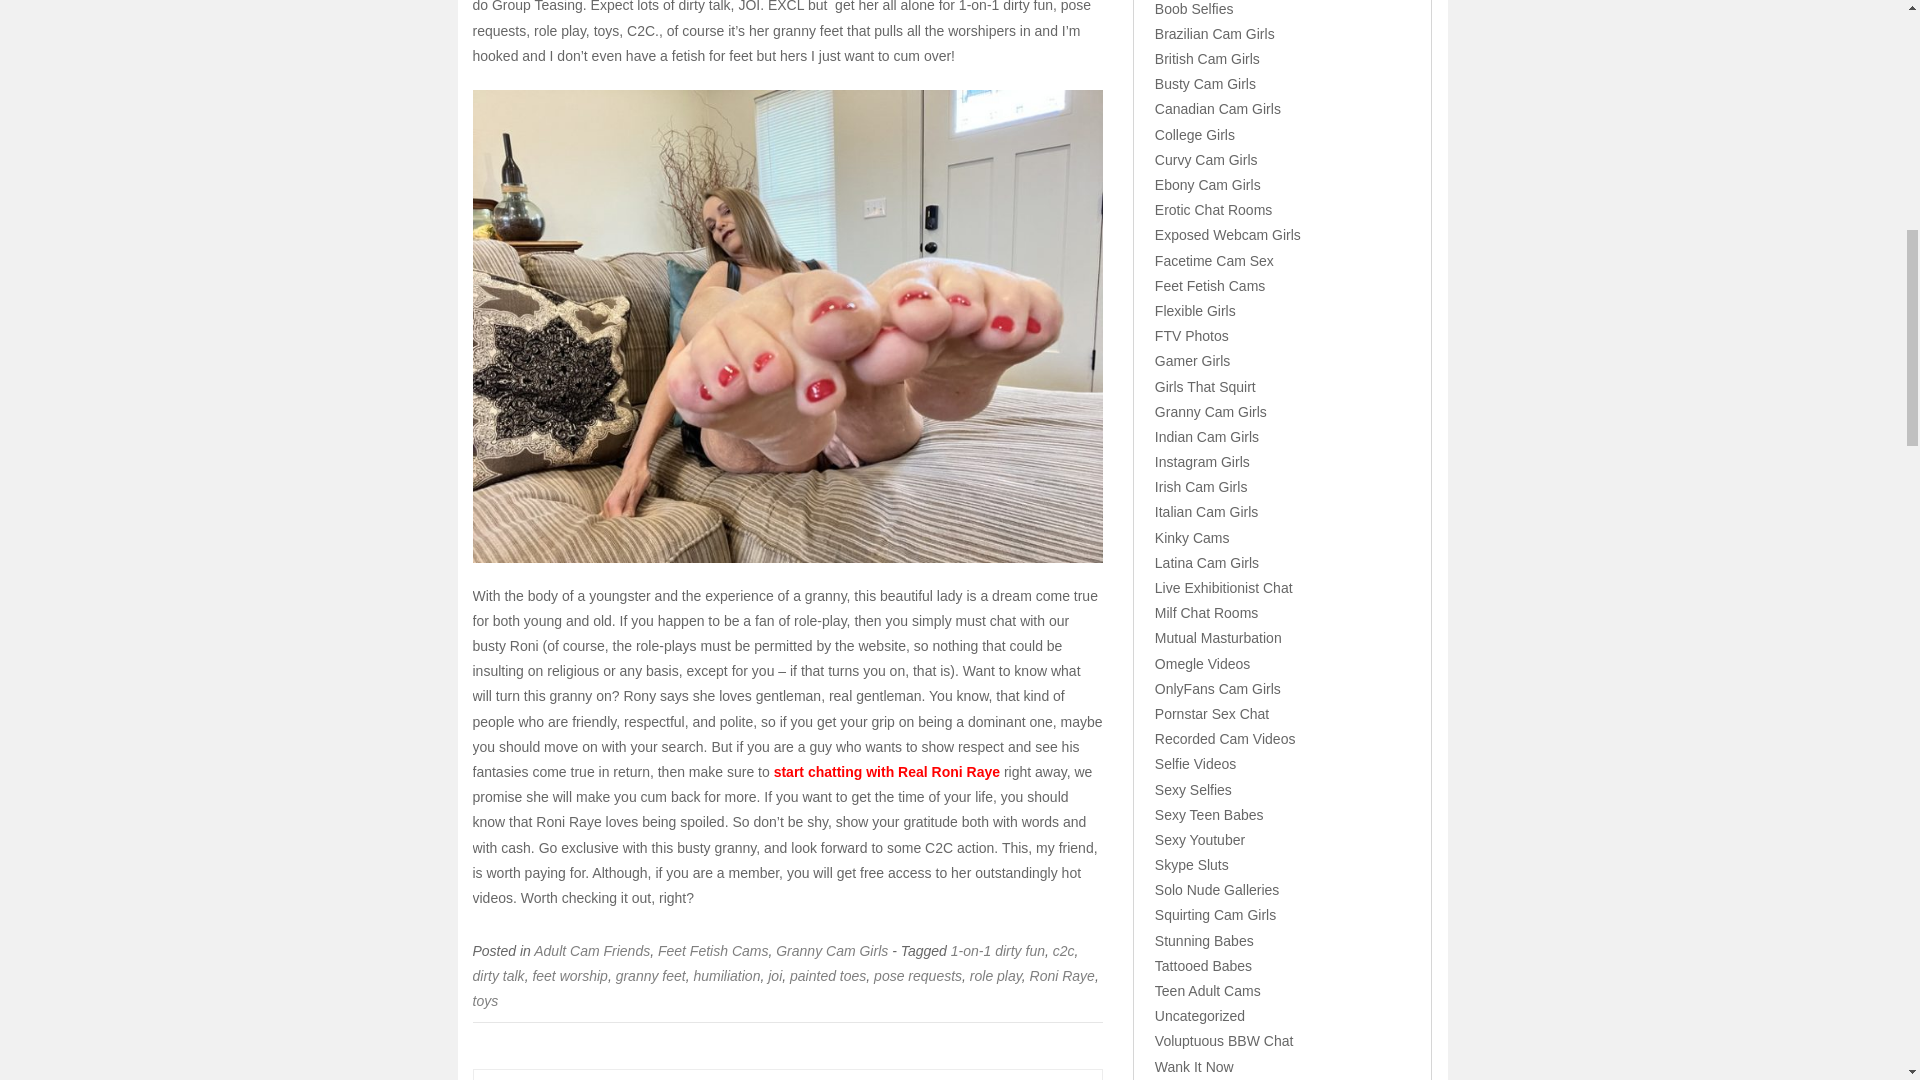 The width and height of the screenshot is (1920, 1080). I want to click on painted toes, so click(827, 975).